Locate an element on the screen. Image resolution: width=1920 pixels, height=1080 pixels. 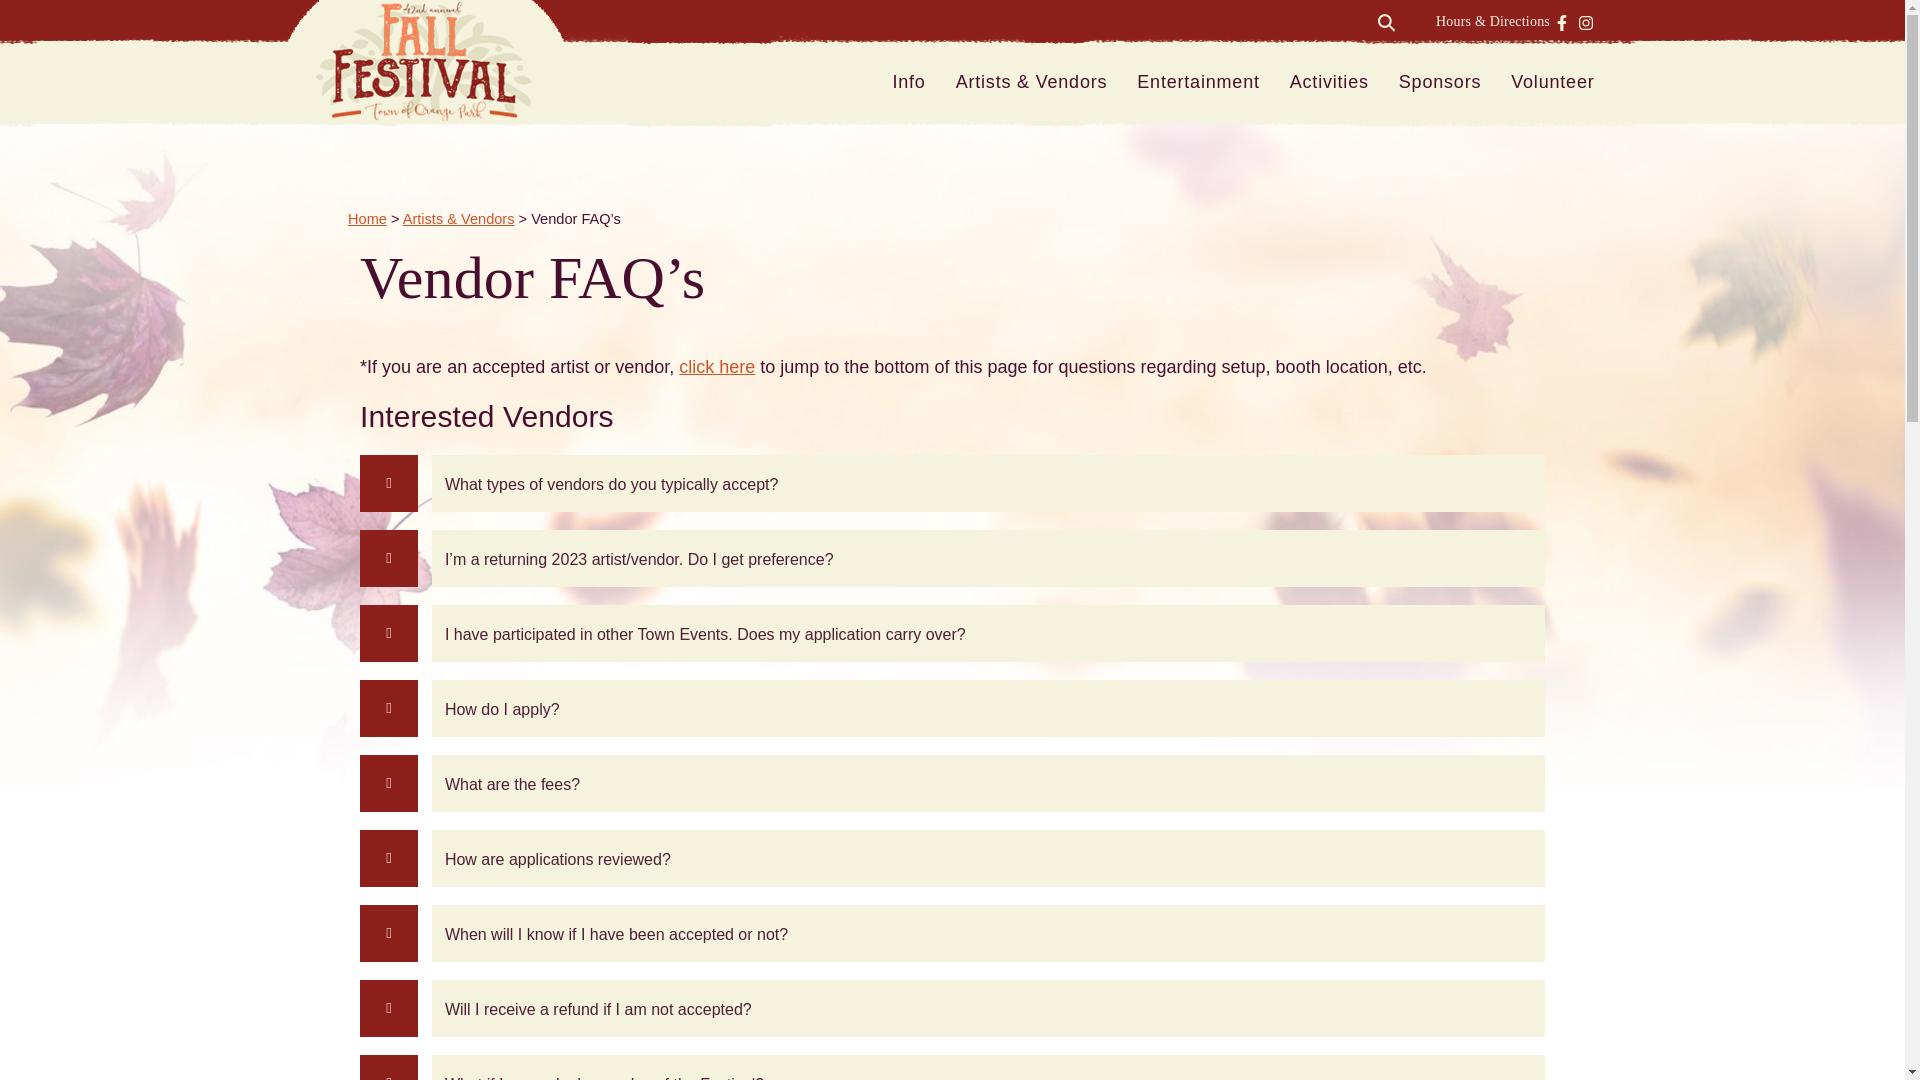
Activities is located at coordinates (1329, 82).